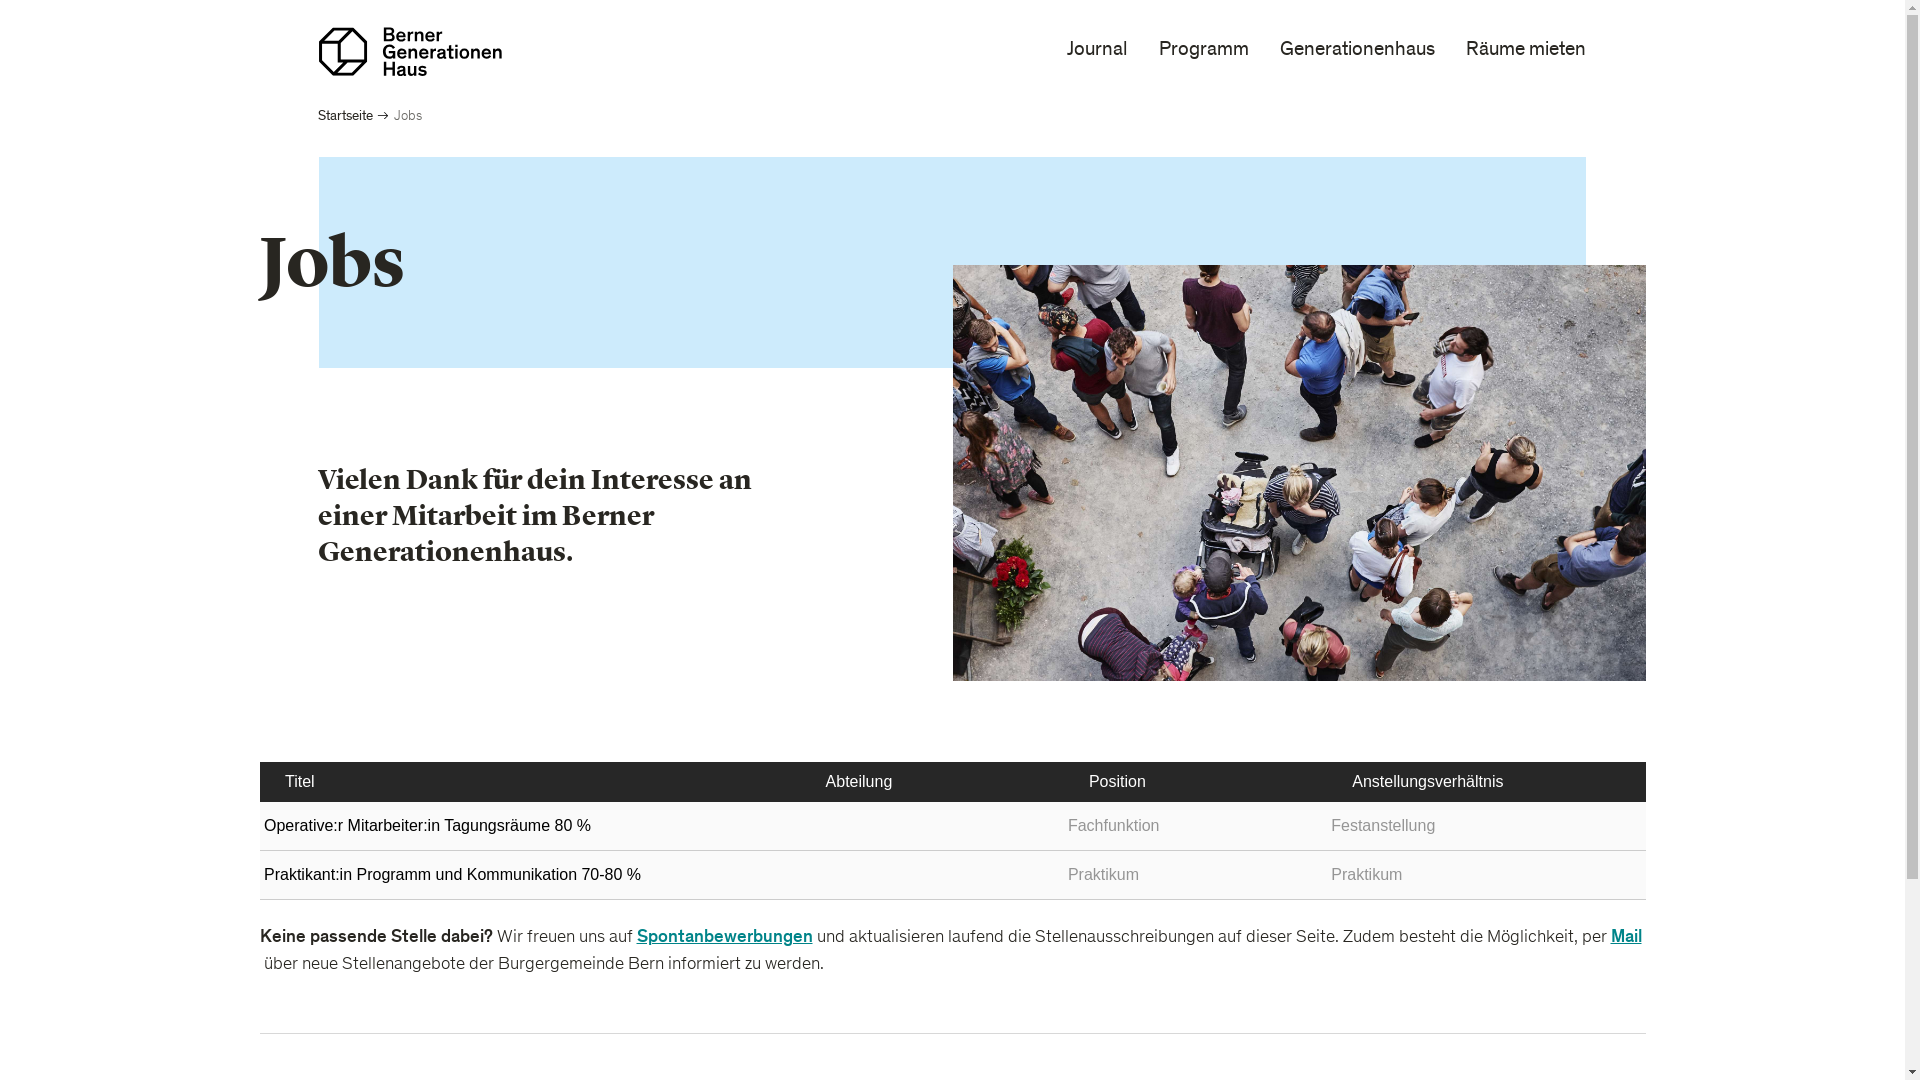 The height and width of the screenshot is (1080, 1920). Describe the element at coordinates (0, 0) in the screenshot. I see `Direkt zum Inhalt` at that location.